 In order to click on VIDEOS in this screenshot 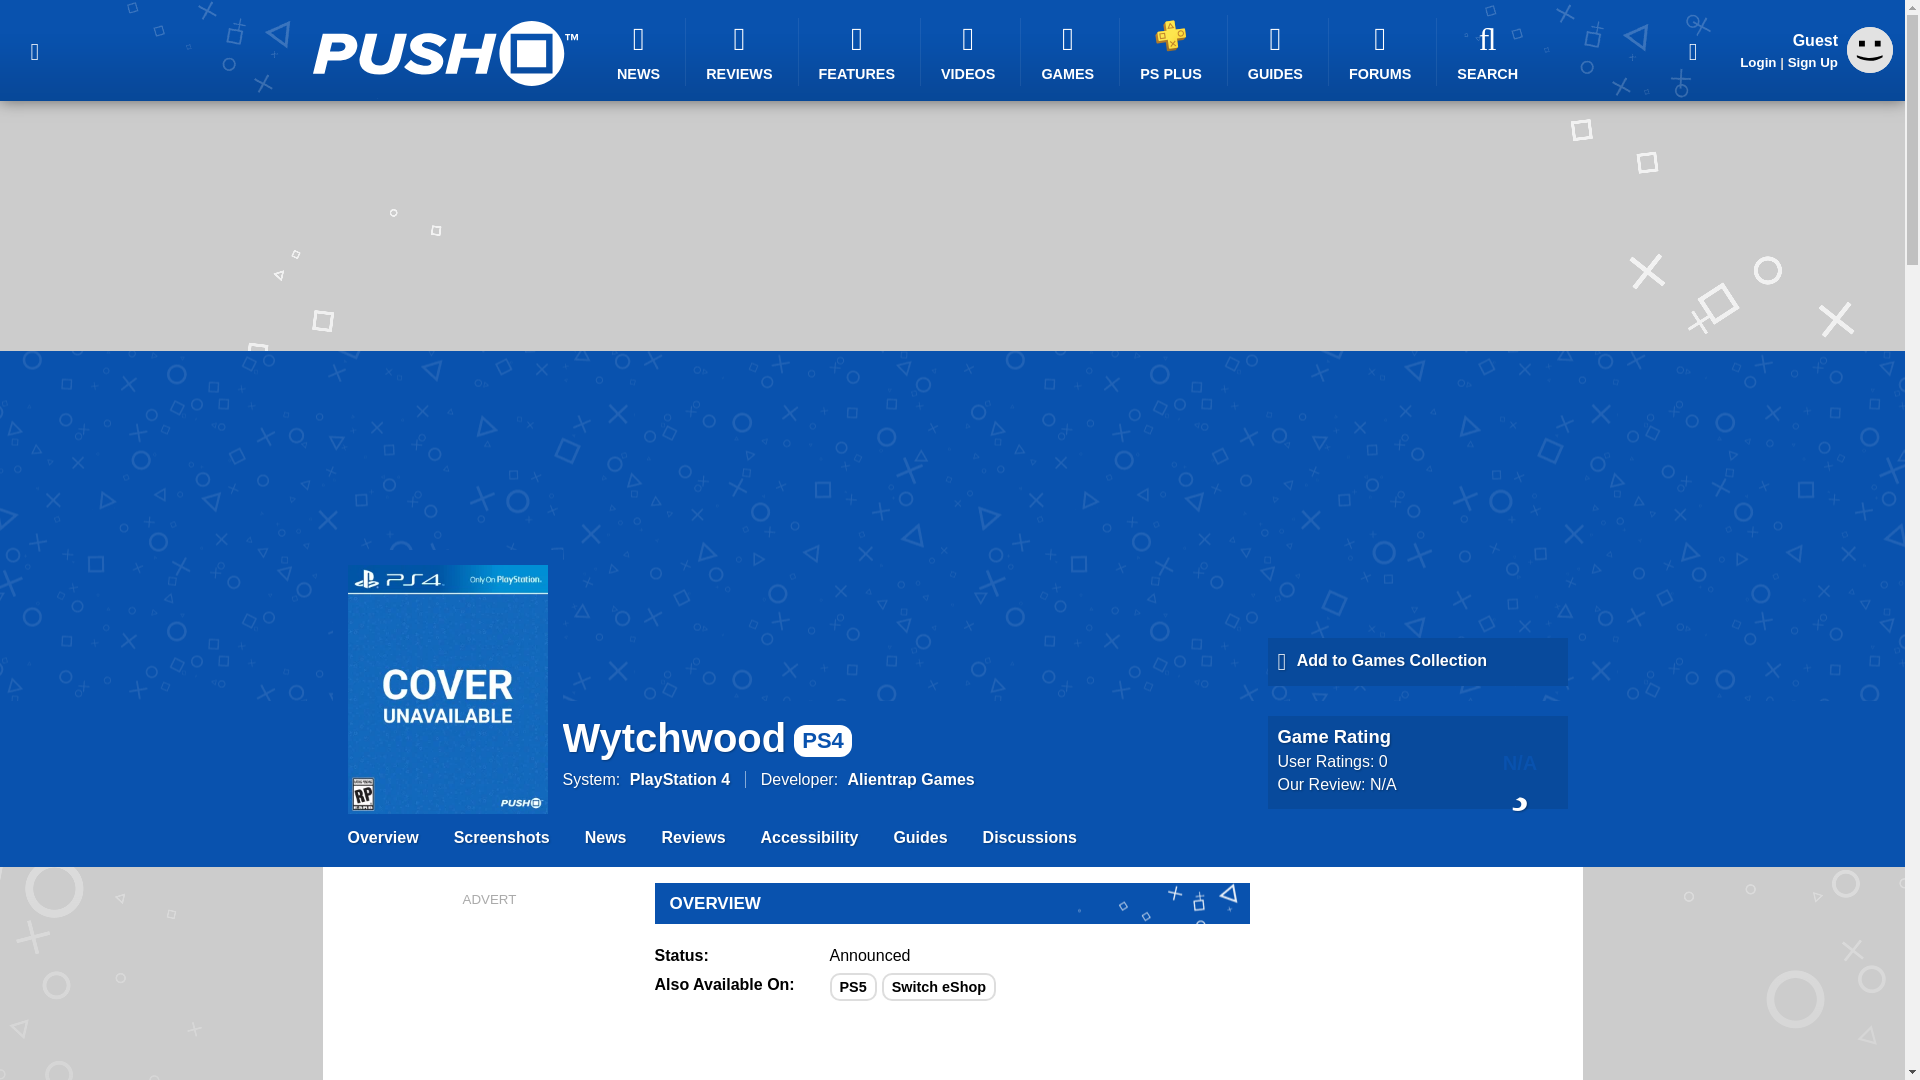, I will do `click(971, 52)`.